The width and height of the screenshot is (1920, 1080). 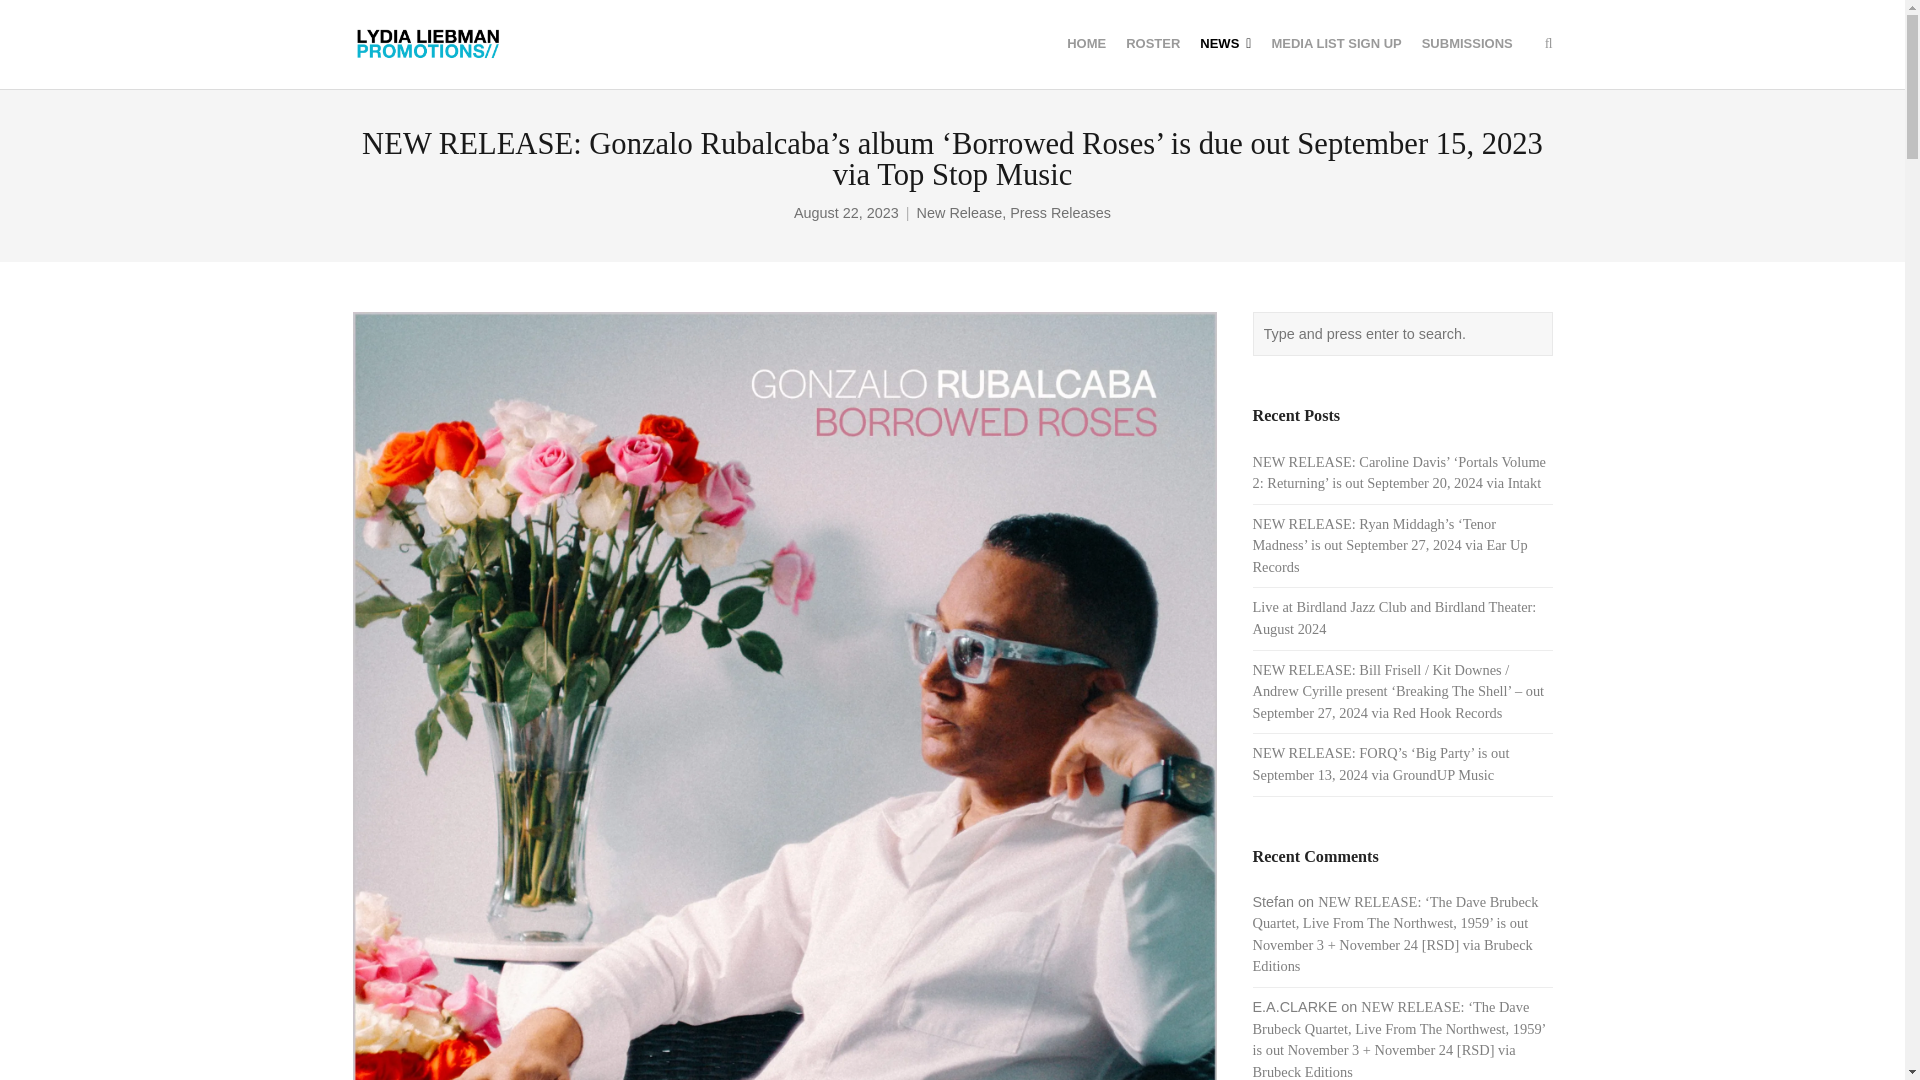 I want to click on MEDIA LIST SIGN UP, so click(x=1336, y=44).